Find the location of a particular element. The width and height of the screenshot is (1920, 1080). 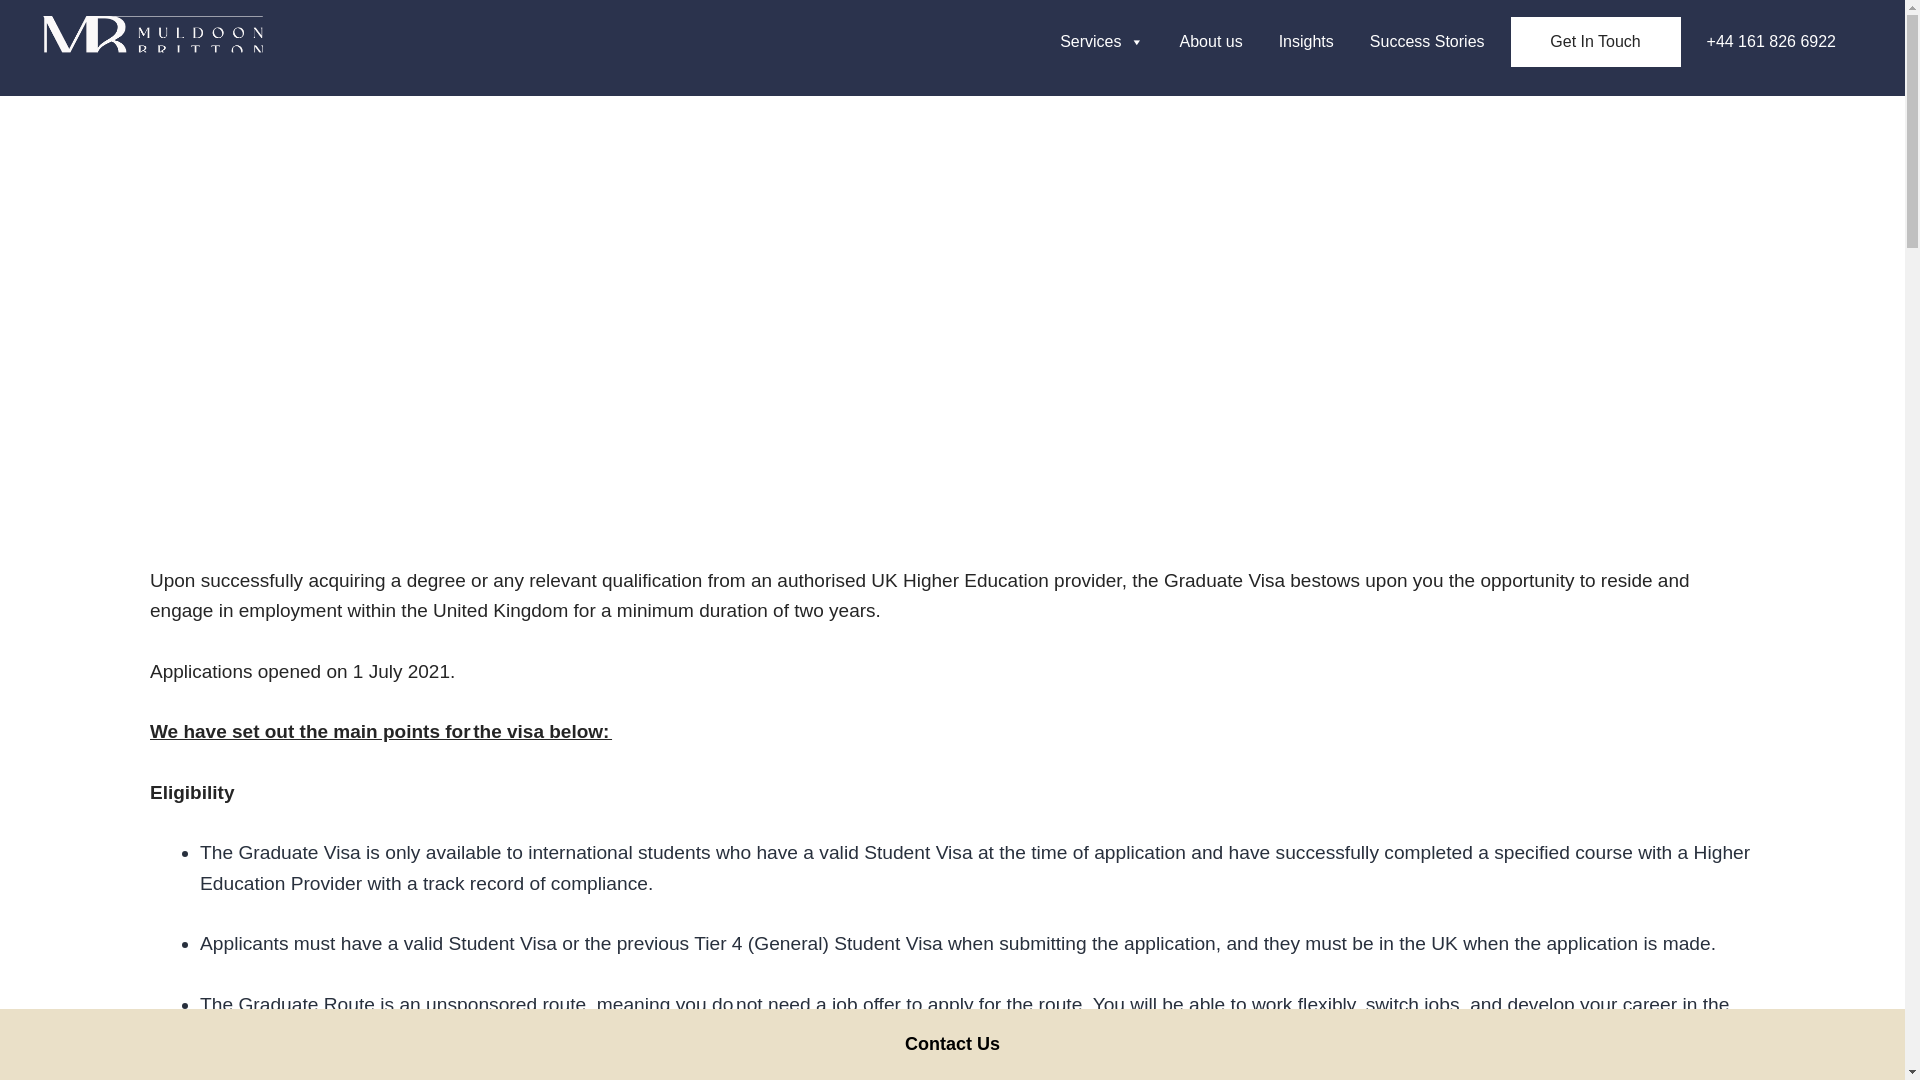

Get In Touch is located at coordinates (1596, 42).